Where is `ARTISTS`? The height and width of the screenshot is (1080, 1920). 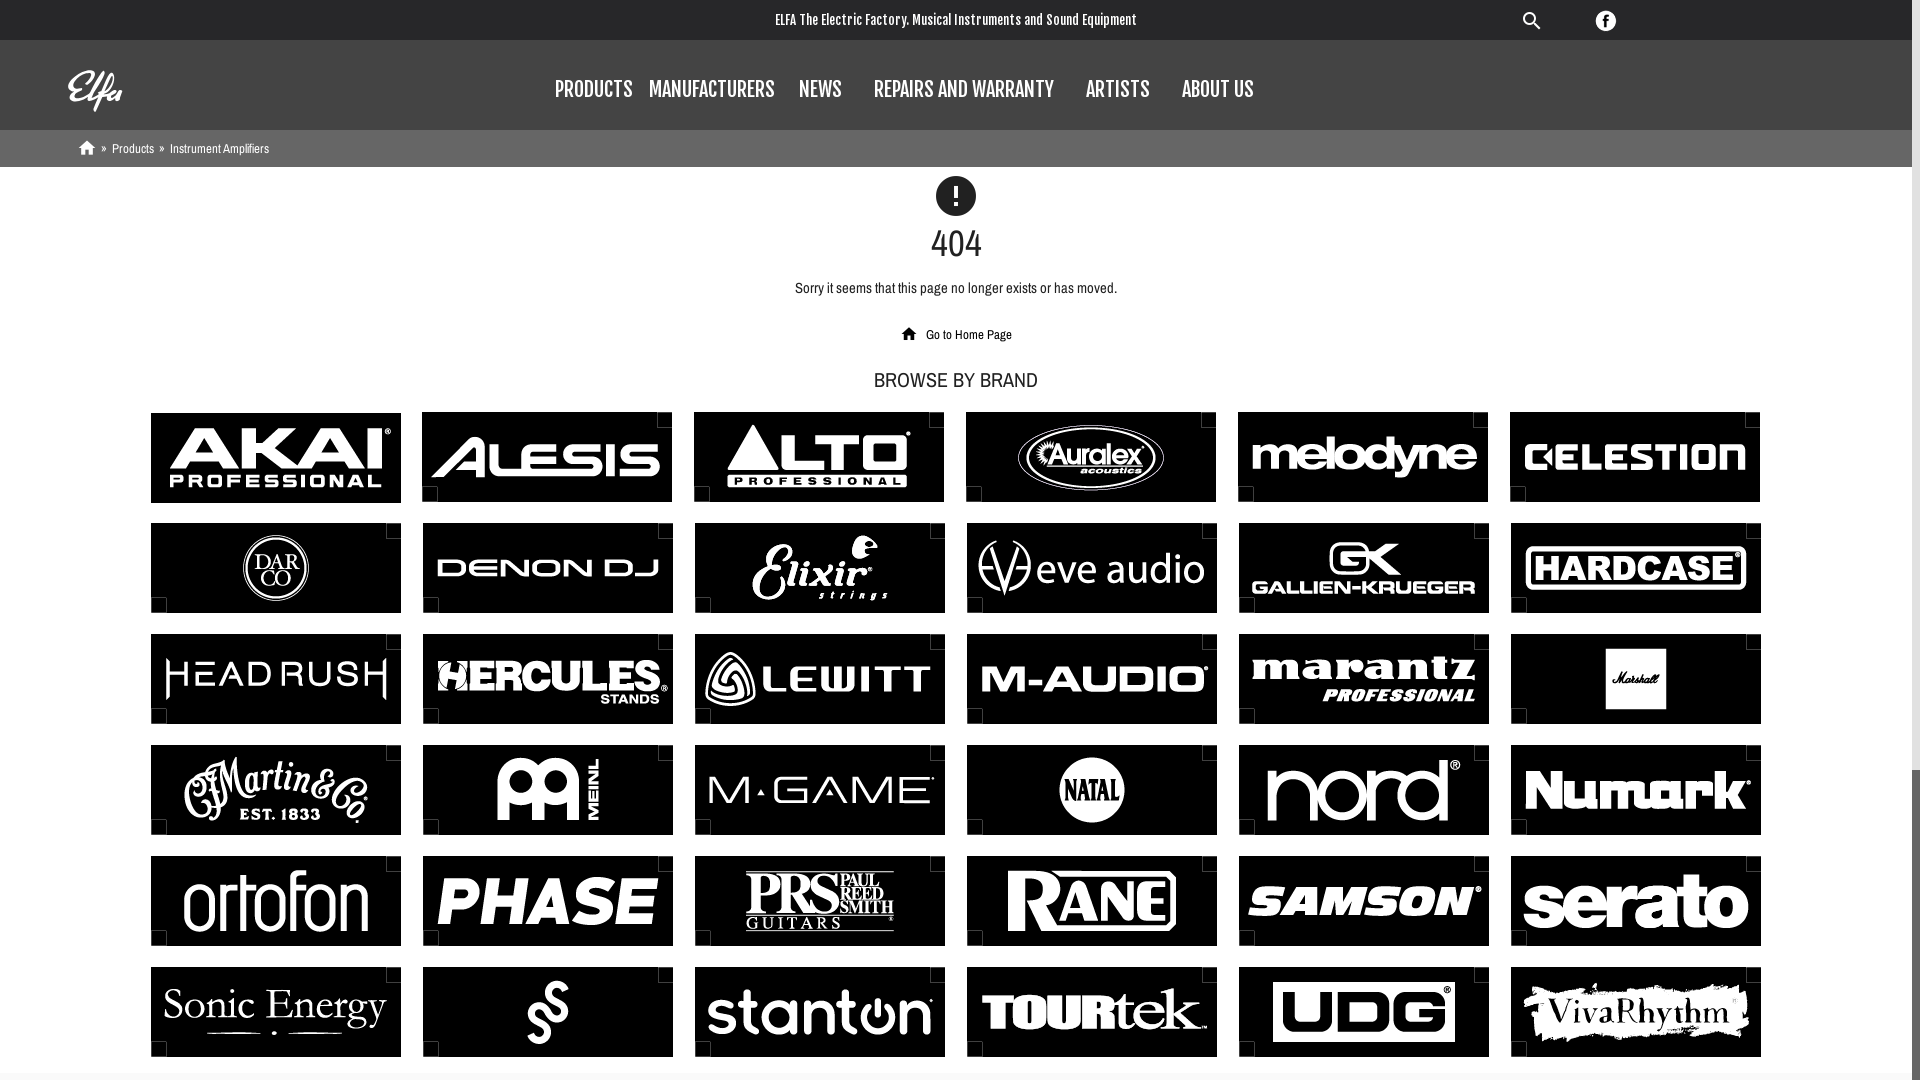
ARTISTS is located at coordinates (1118, 90).